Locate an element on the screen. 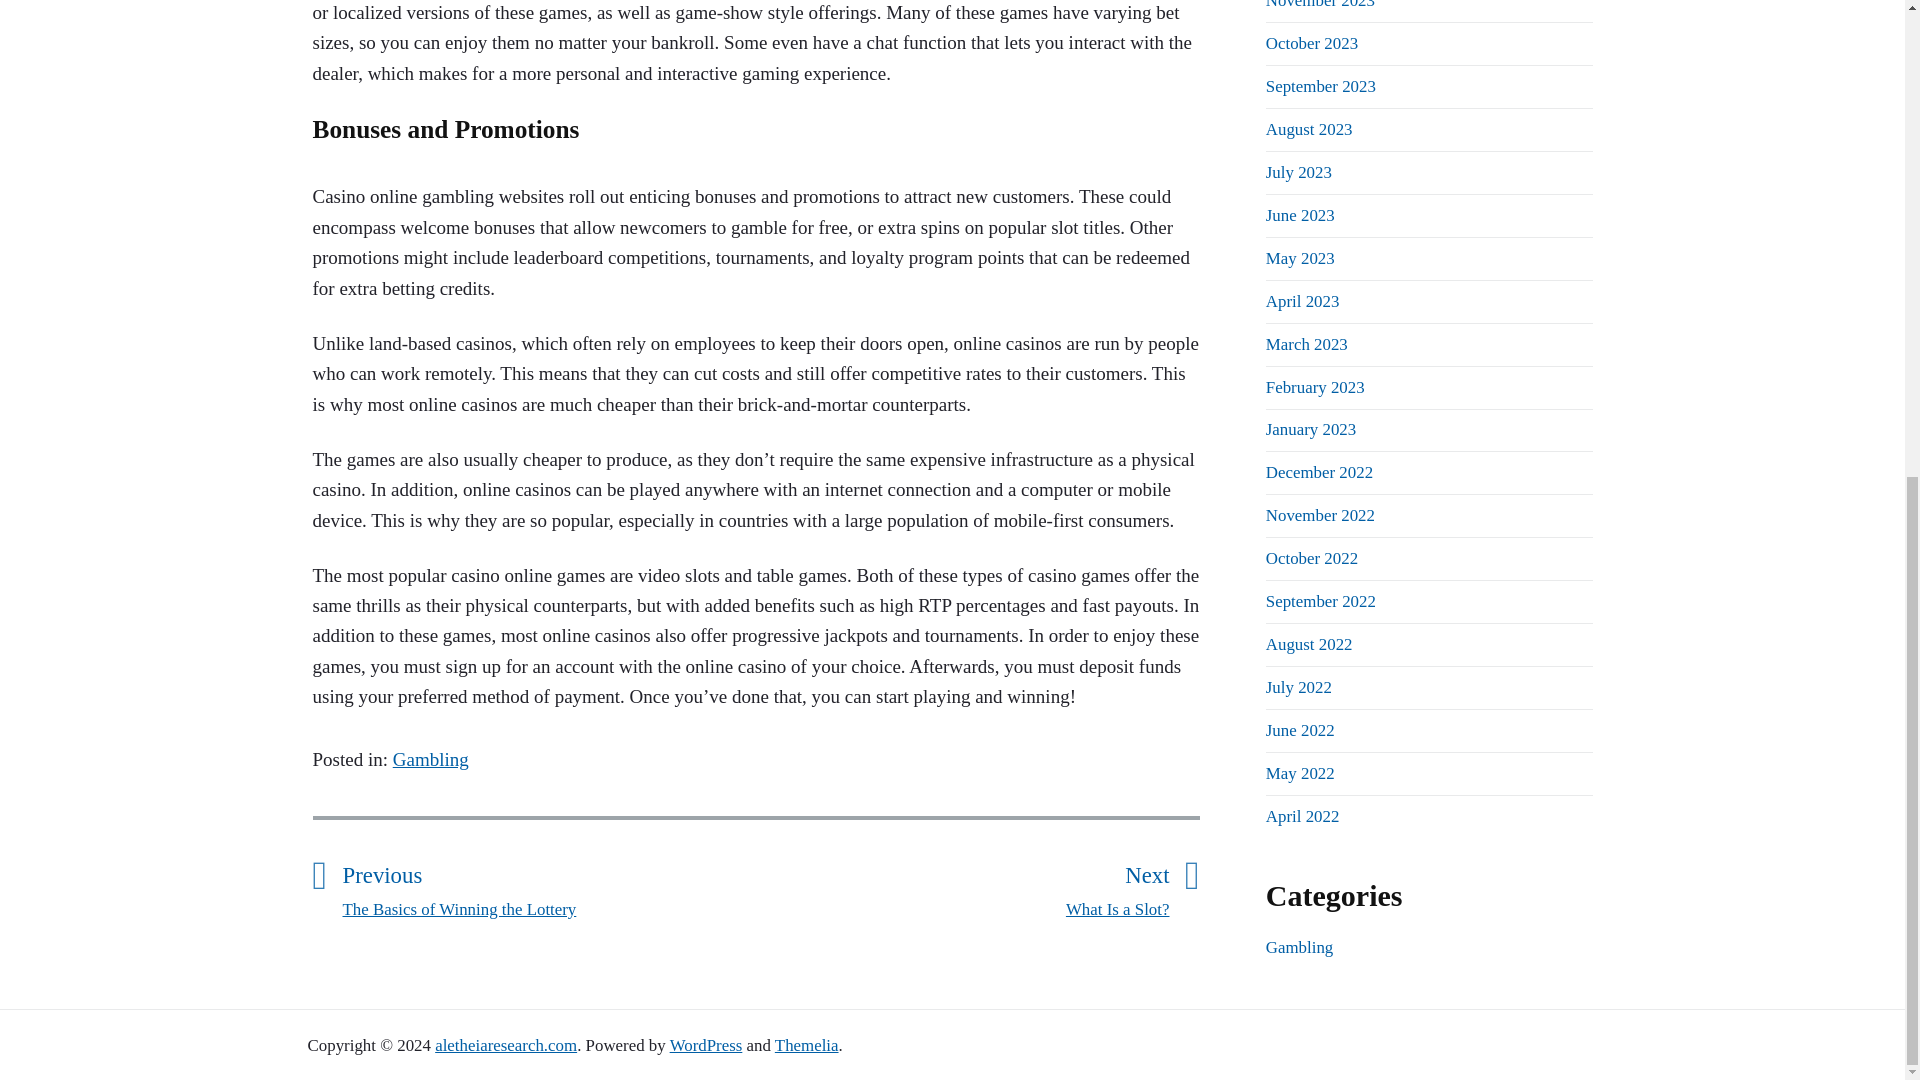 This screenshot has width=1920, height=1080. March 2023 is located at coordinates (1306, 344).